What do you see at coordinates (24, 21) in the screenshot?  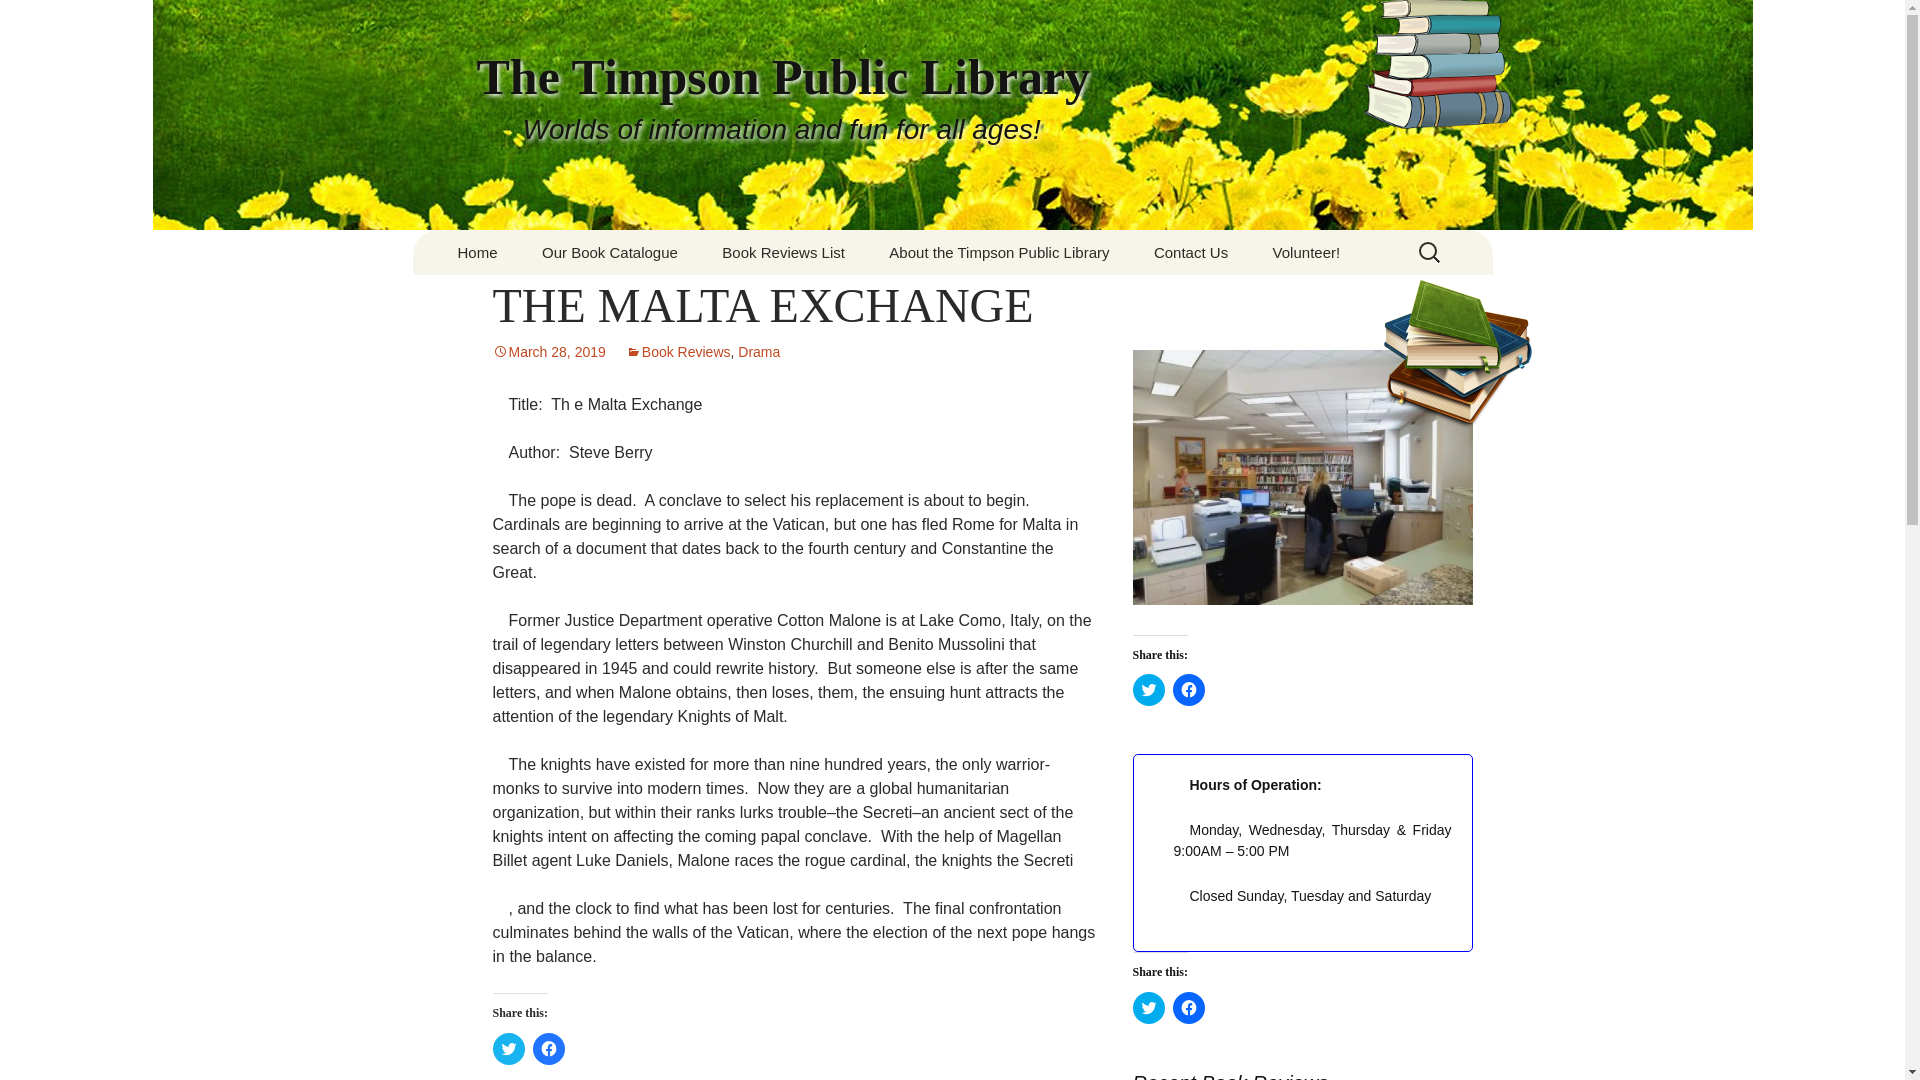 I see `Search` at bounding box center [24, 21].